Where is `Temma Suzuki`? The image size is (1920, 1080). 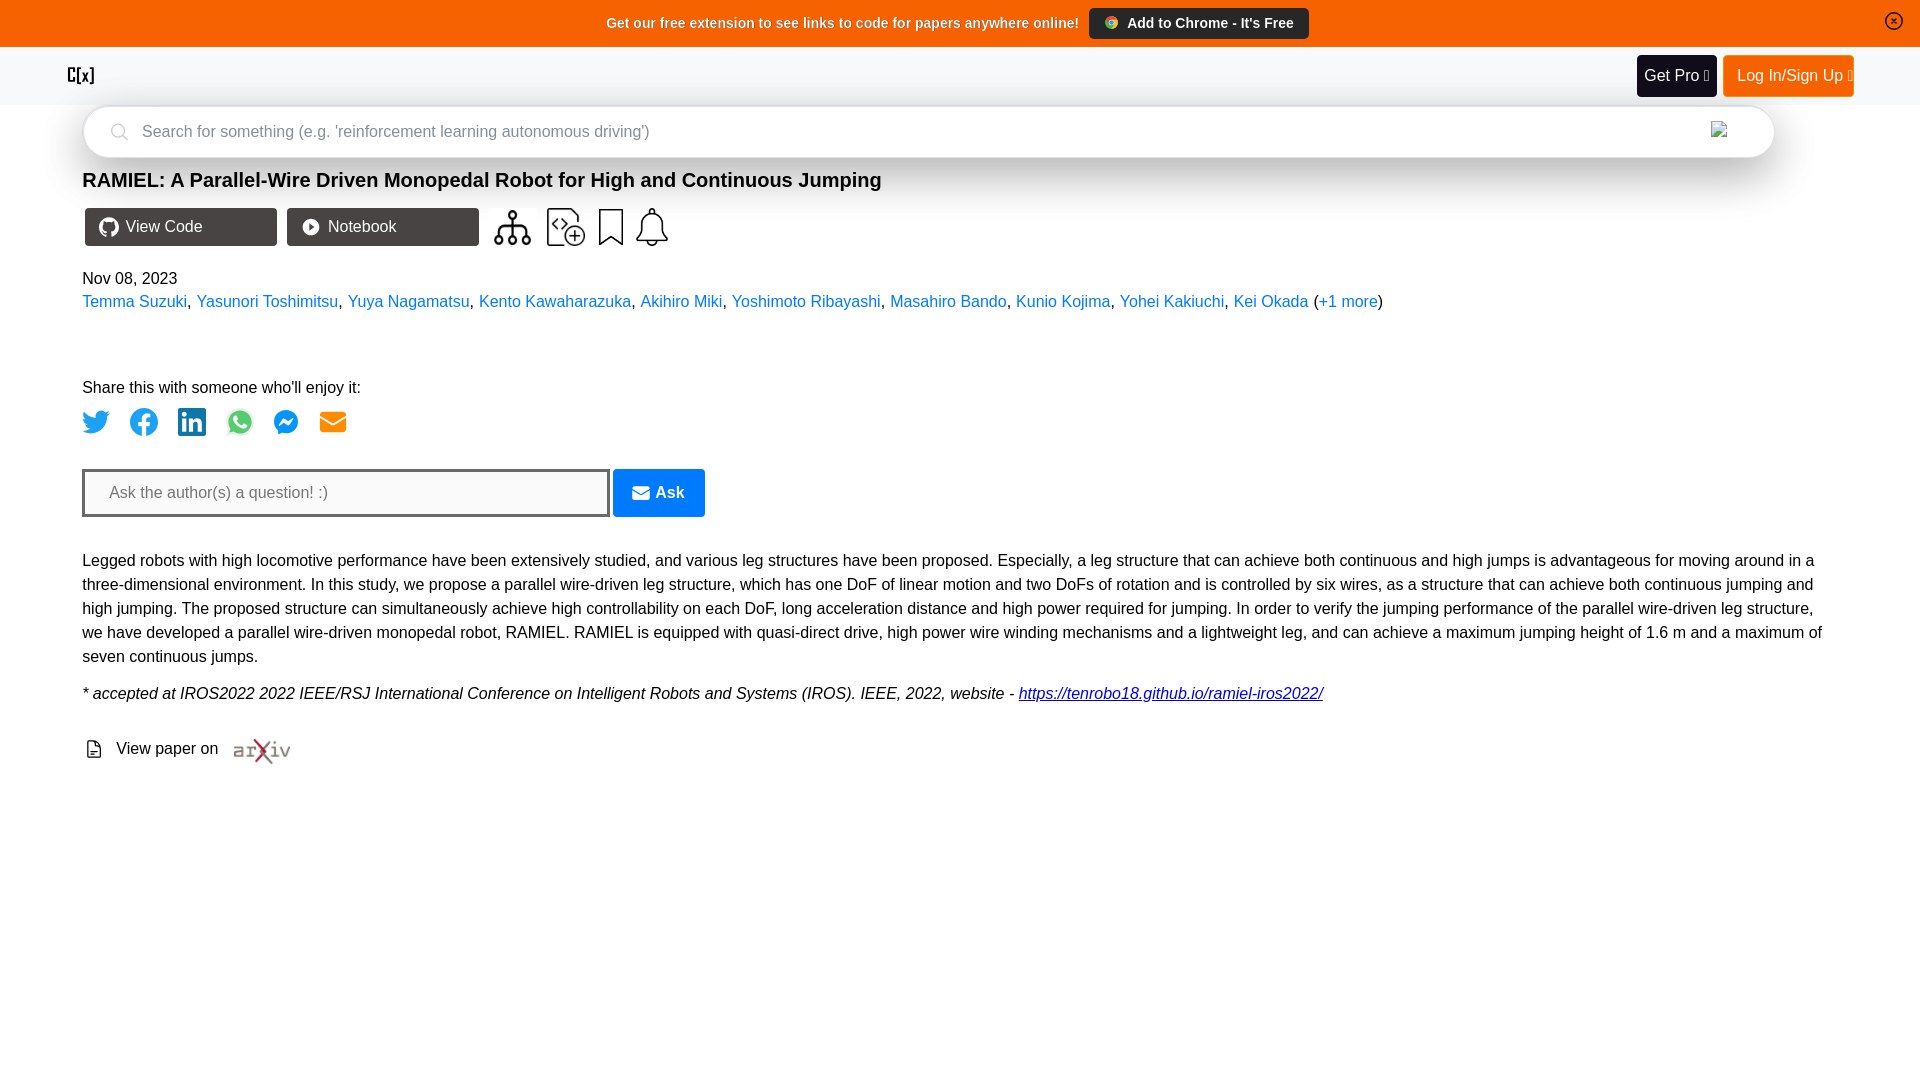 Temma Suzuki is located at coordinates (134, 300).